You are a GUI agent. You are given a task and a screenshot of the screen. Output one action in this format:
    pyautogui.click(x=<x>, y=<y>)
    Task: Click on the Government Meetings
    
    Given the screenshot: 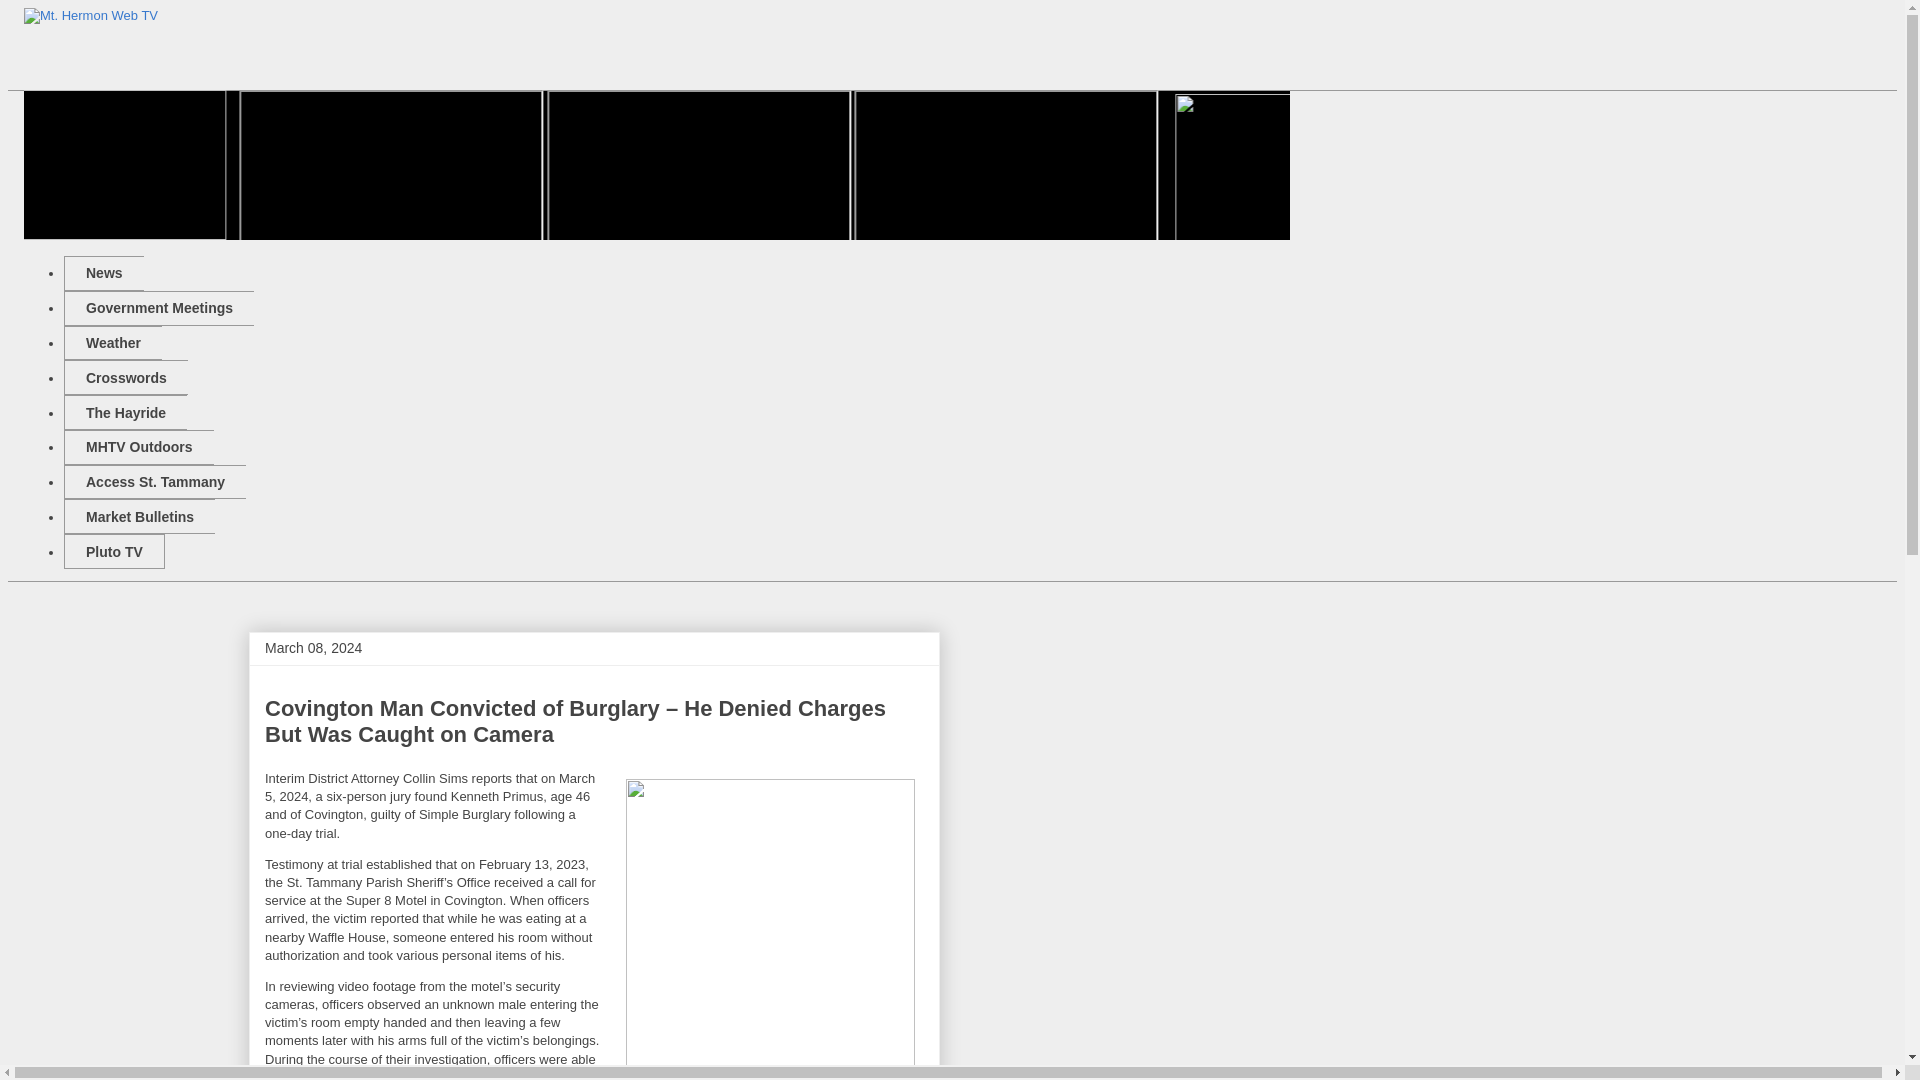 What is the action you would take?
    pyautogui.click(x=158, y=308)
    